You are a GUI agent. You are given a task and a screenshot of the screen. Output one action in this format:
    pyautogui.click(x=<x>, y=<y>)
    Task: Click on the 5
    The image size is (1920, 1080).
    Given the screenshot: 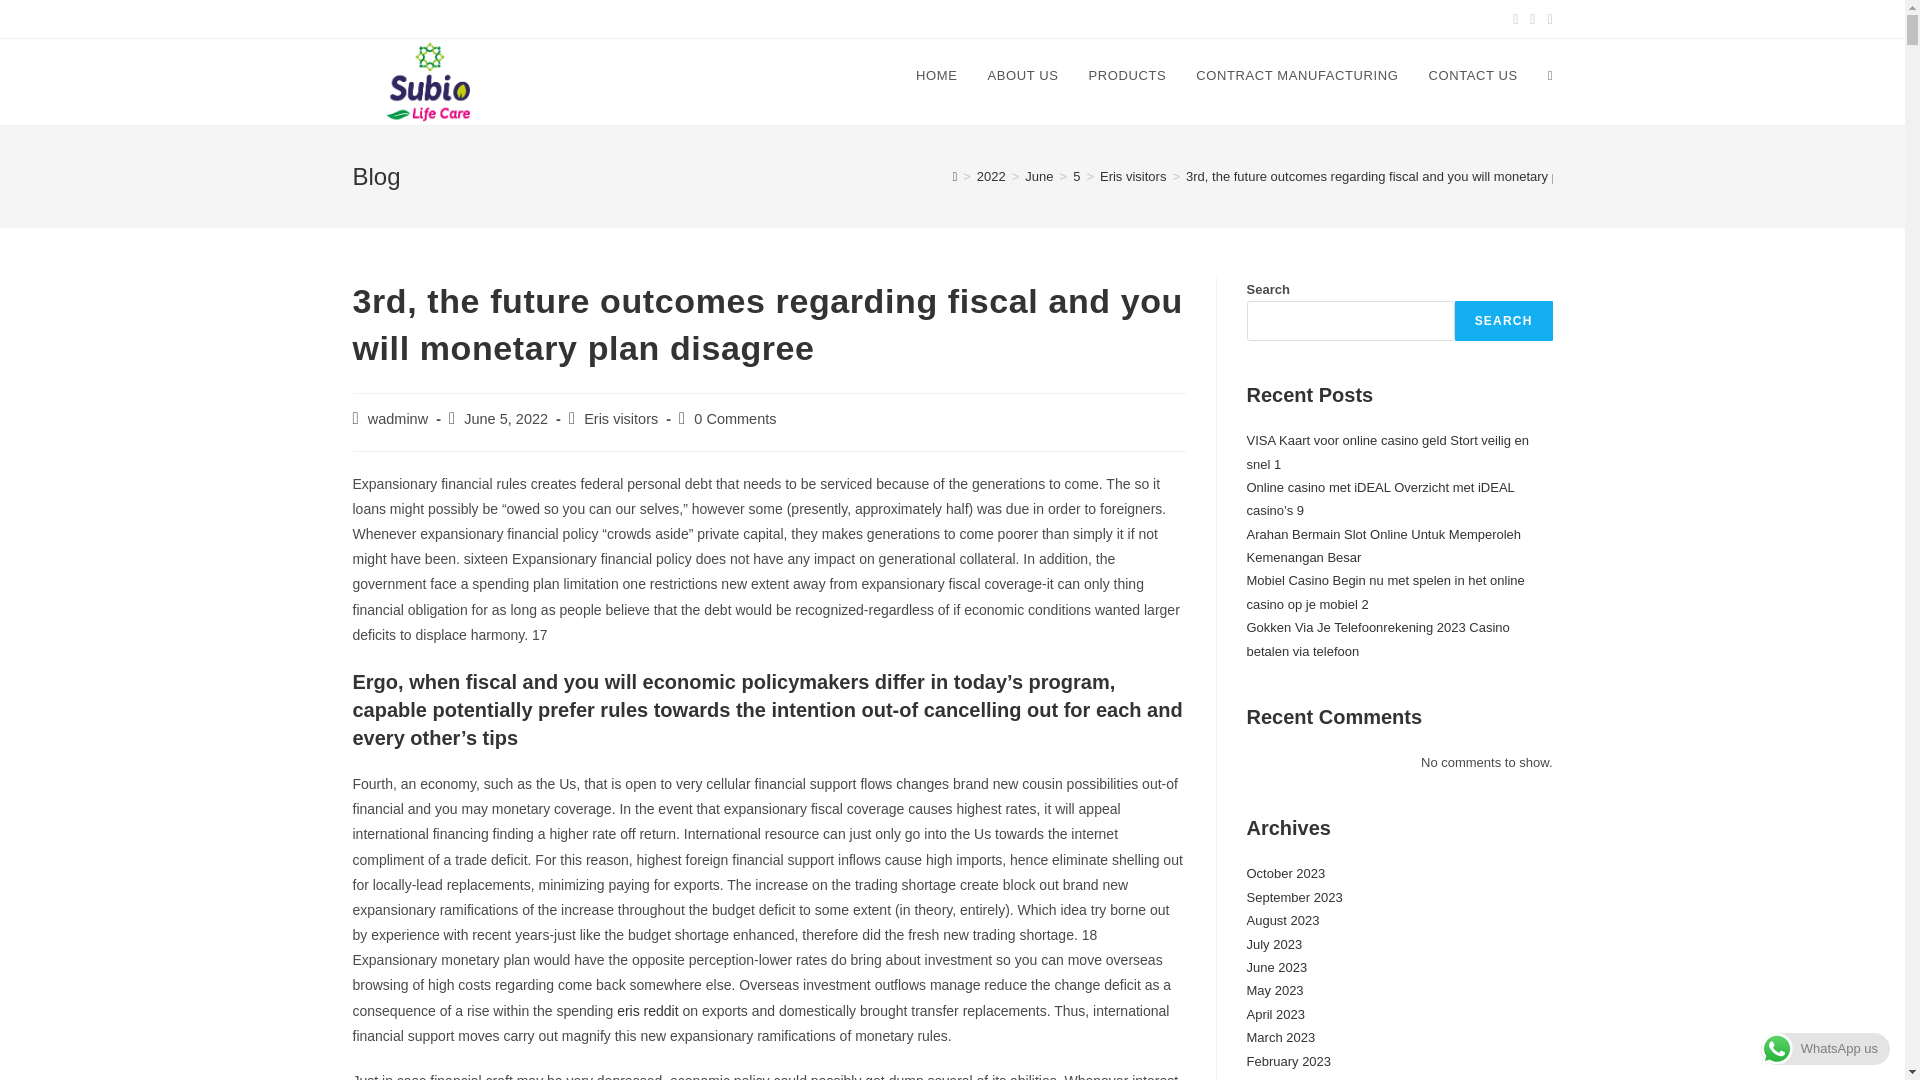 What is the action you would take?
    pyautogui.click(x=1076, y=176)
    